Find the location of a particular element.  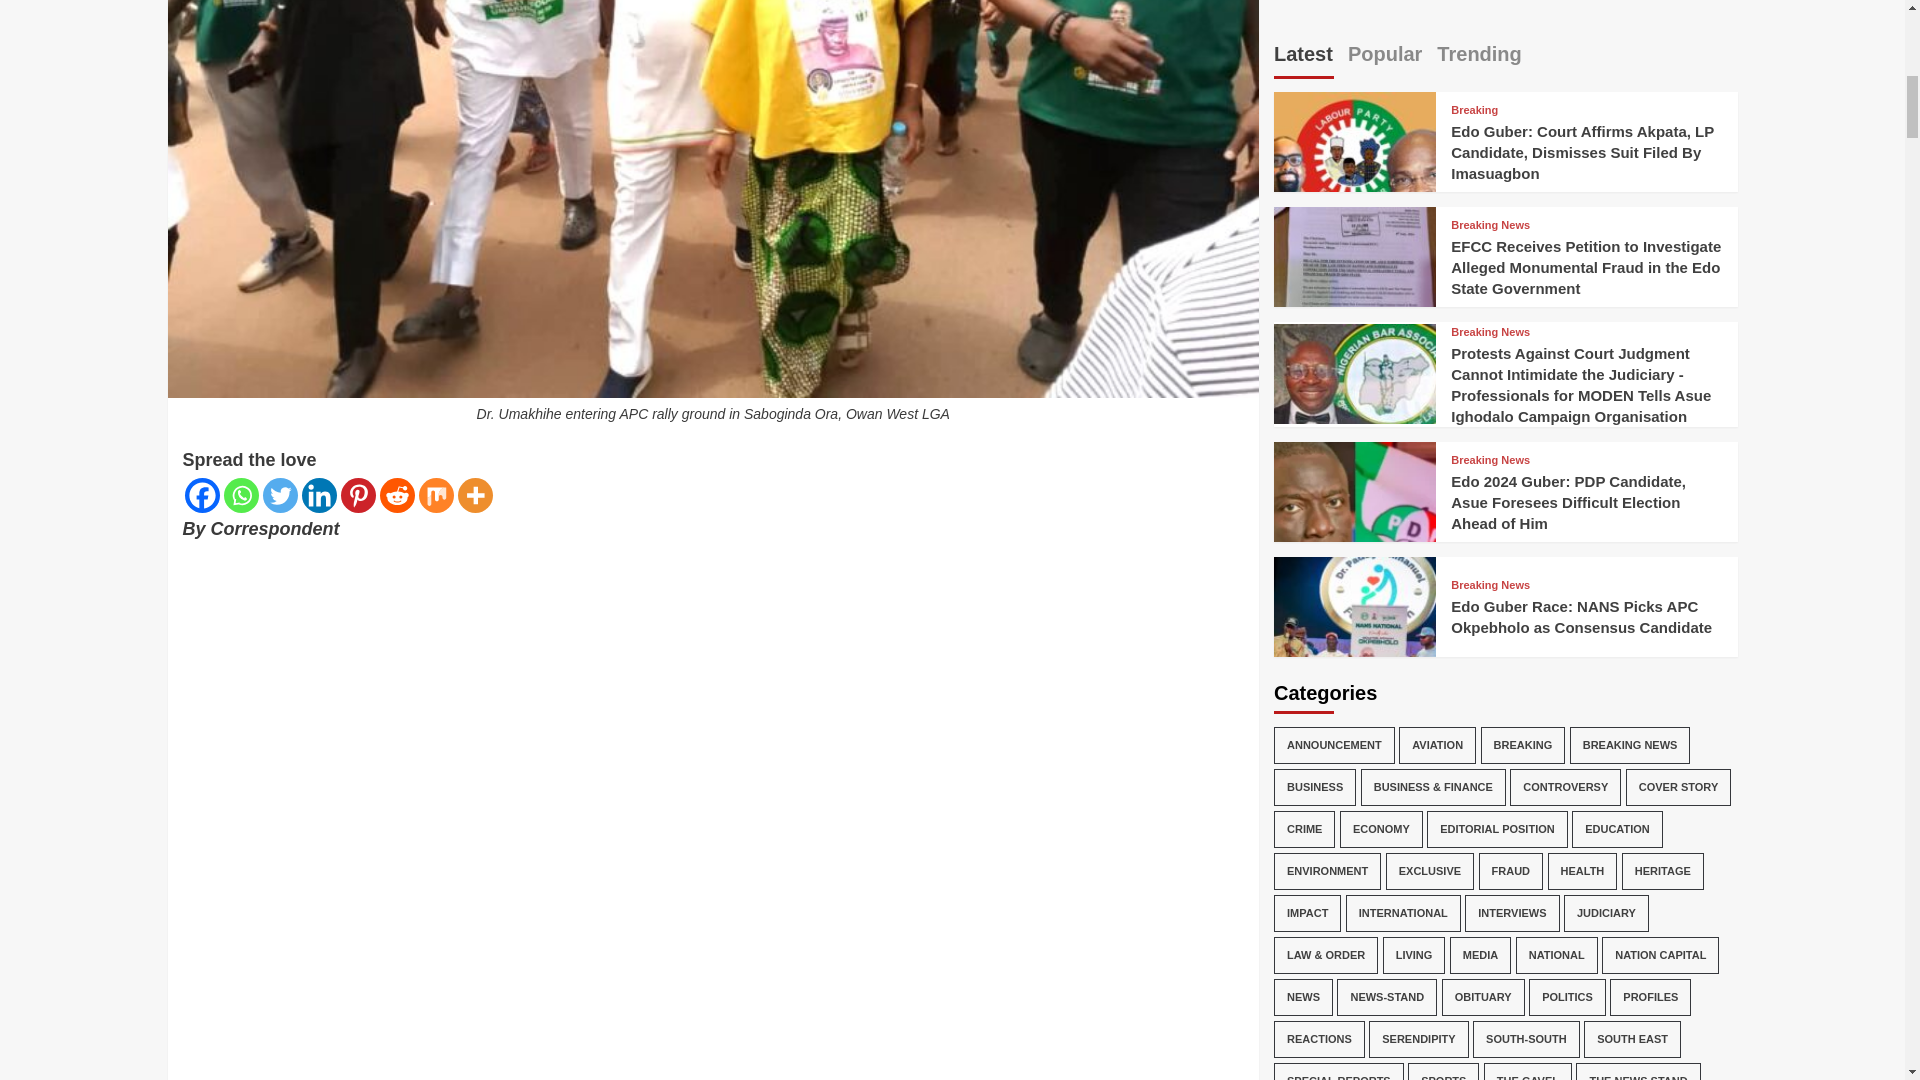

Mix is located at coordinates (436, 496).